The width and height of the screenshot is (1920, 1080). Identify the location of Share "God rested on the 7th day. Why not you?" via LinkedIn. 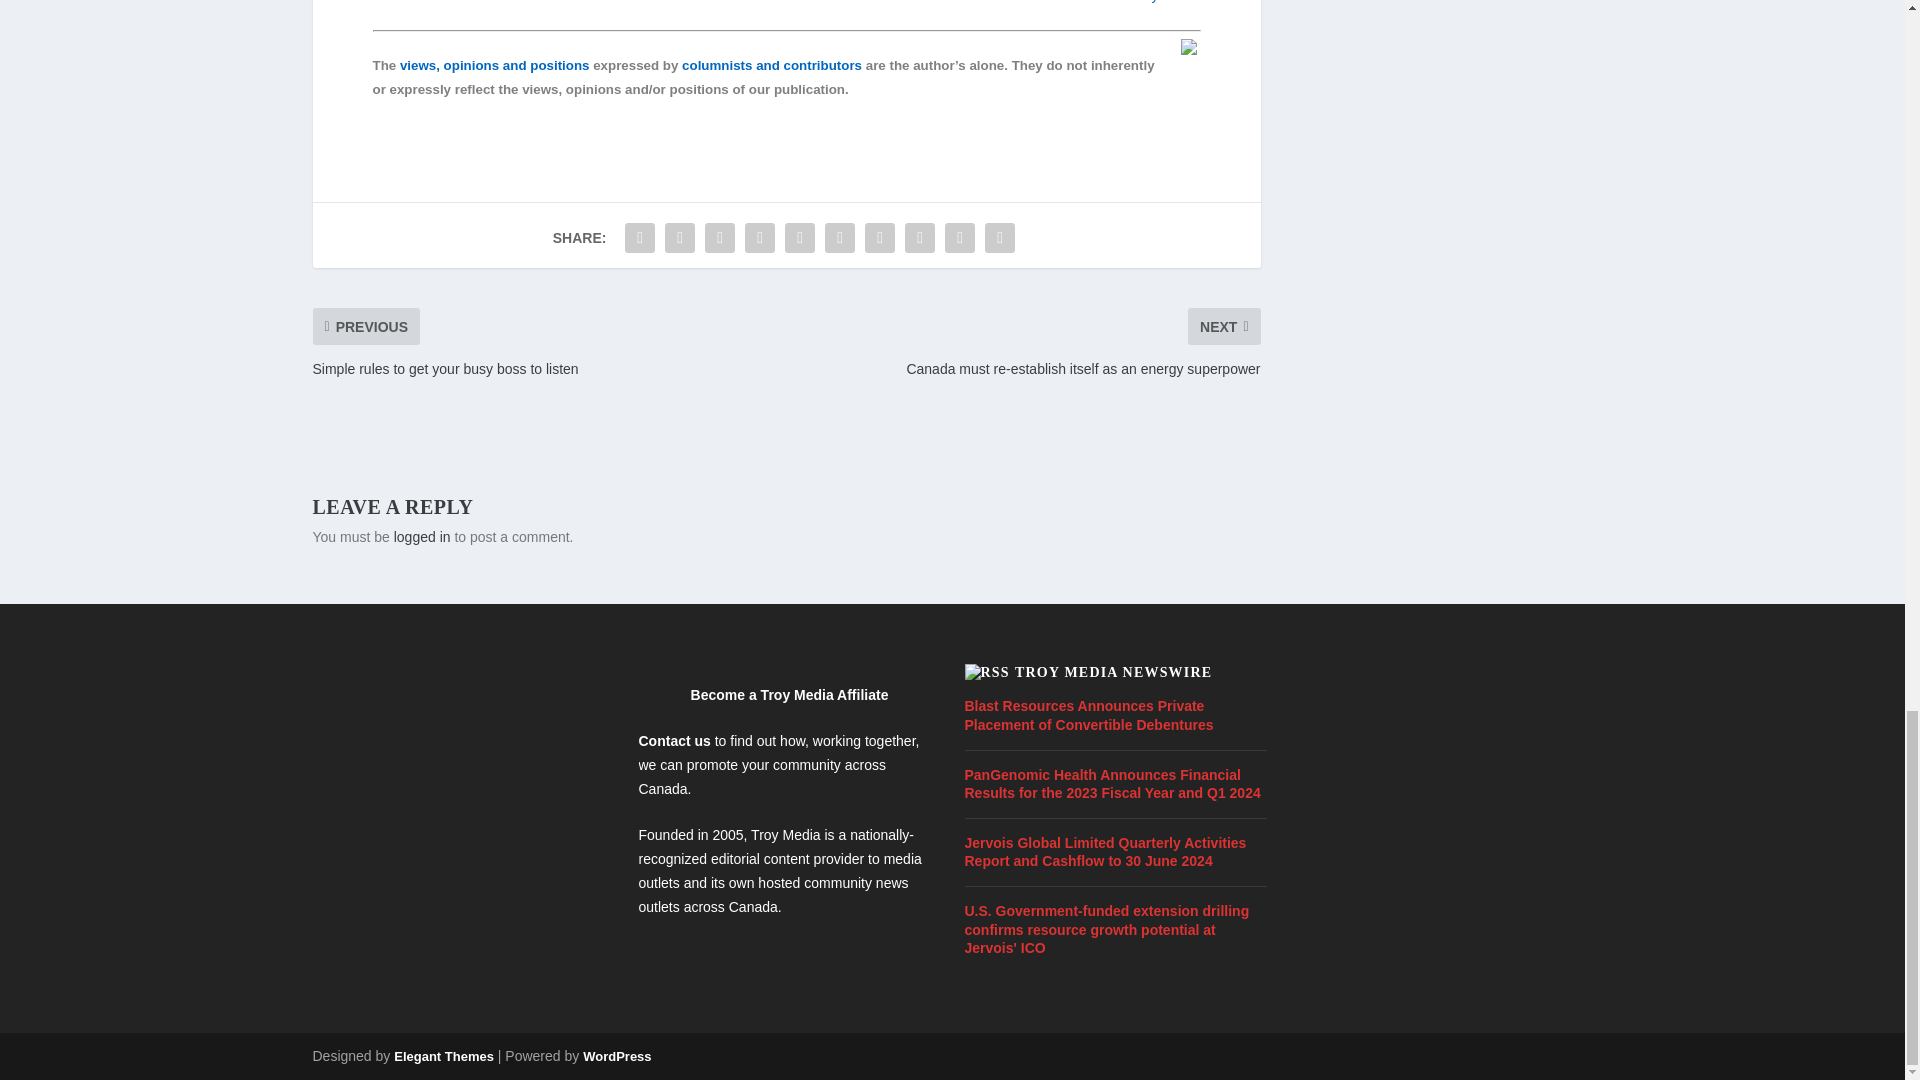
(840, 238).